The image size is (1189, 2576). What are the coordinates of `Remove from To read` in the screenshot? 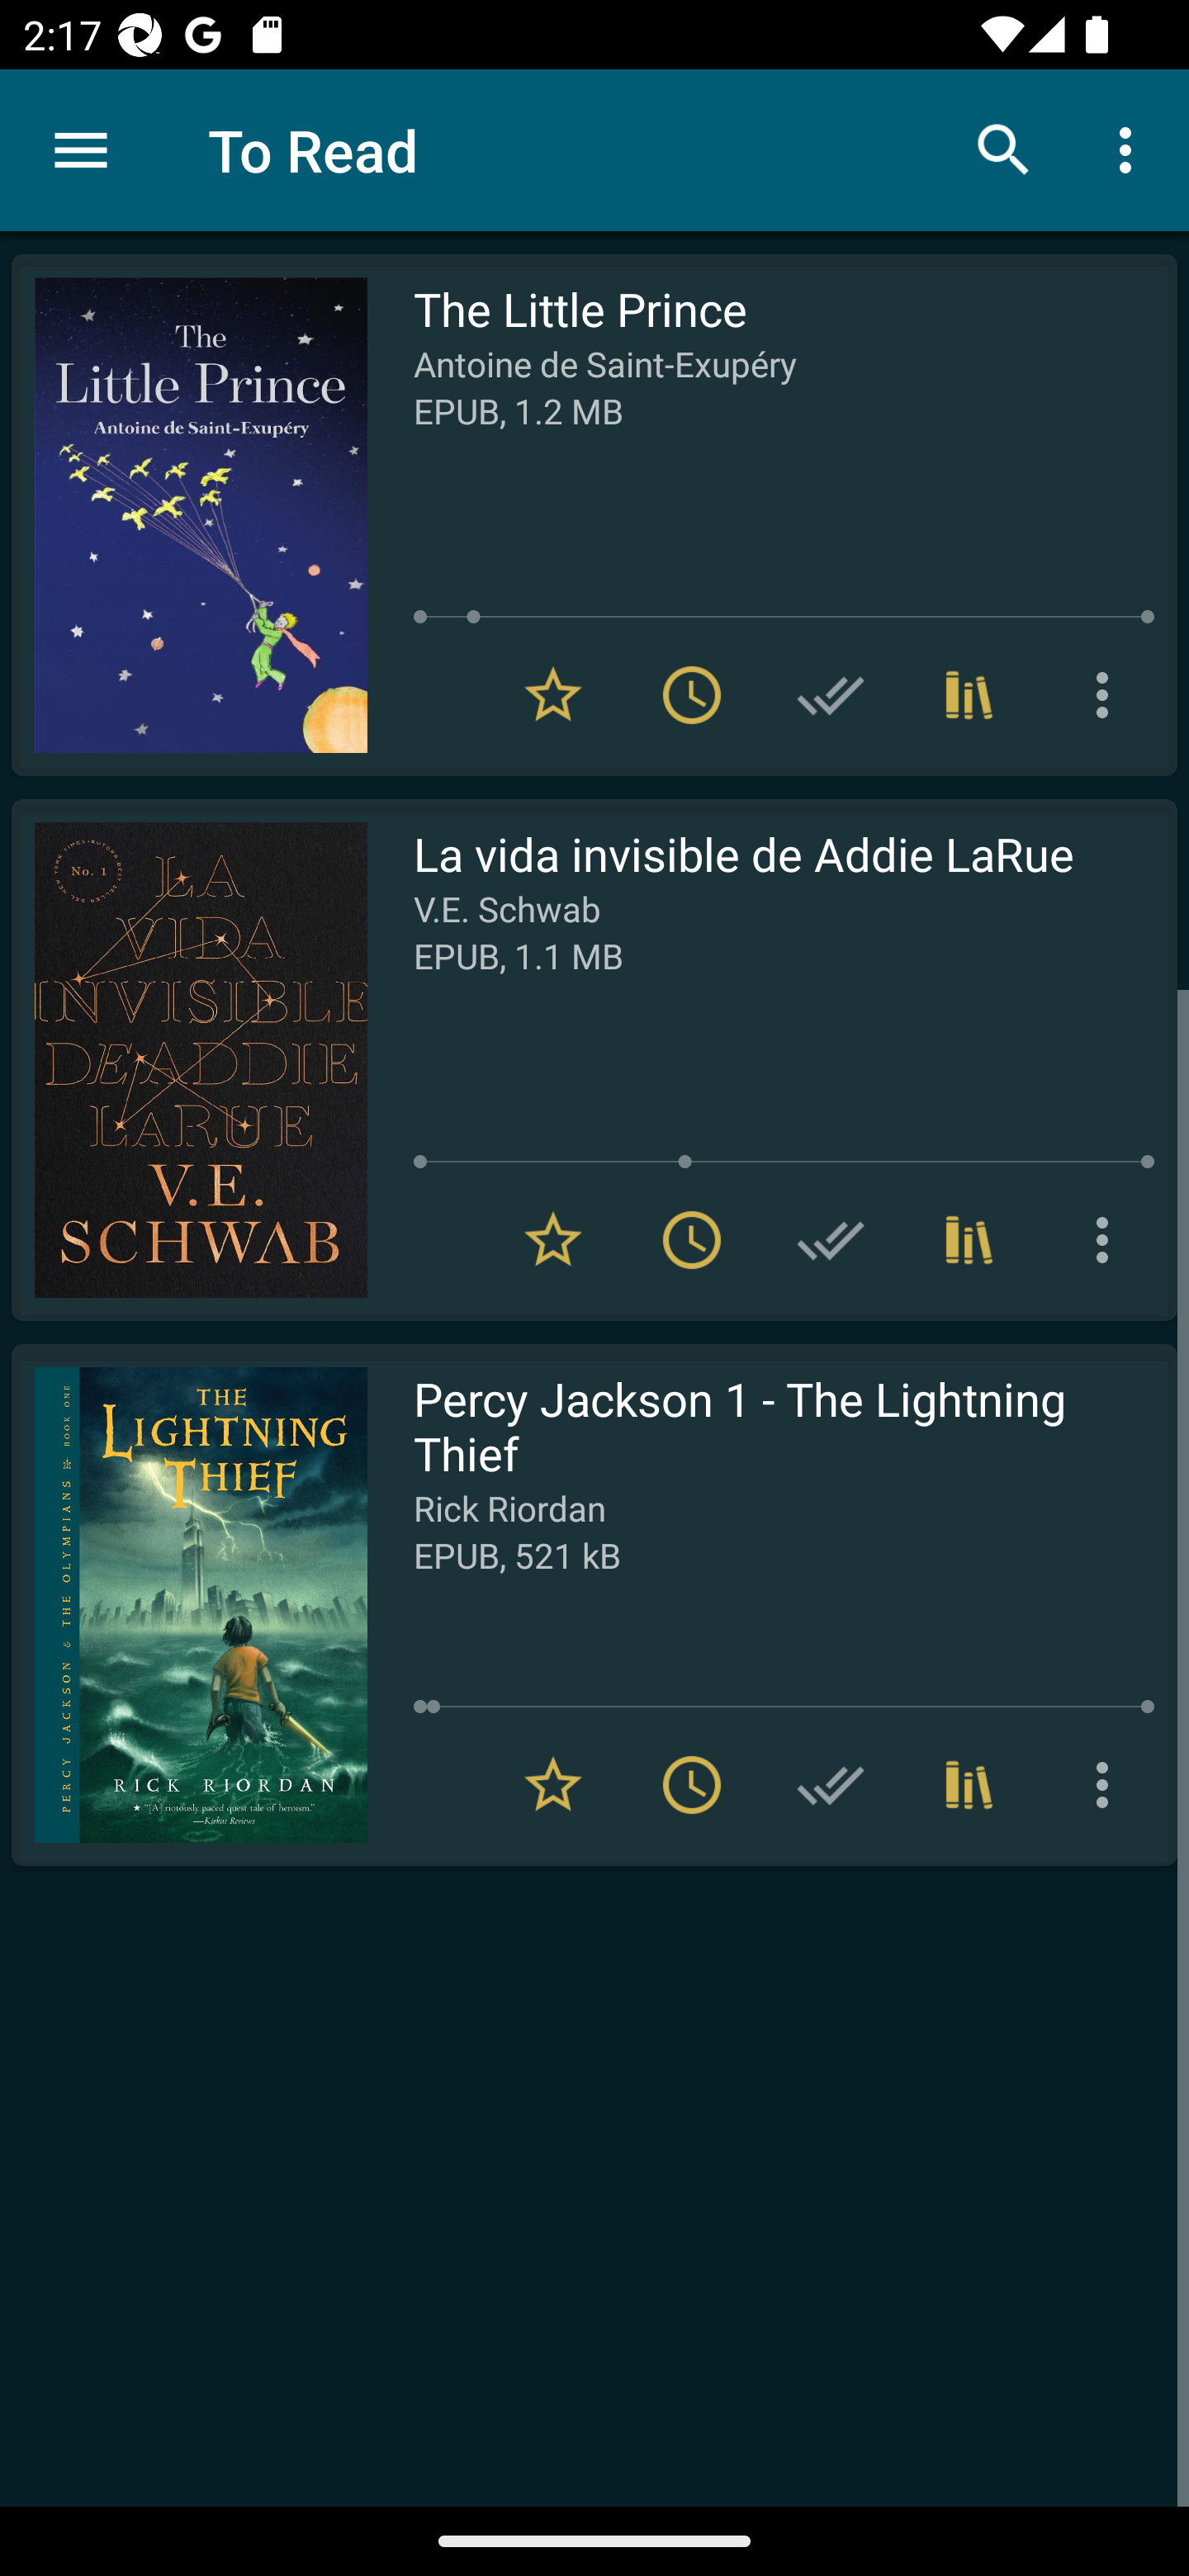 It's located at (692, 1238).